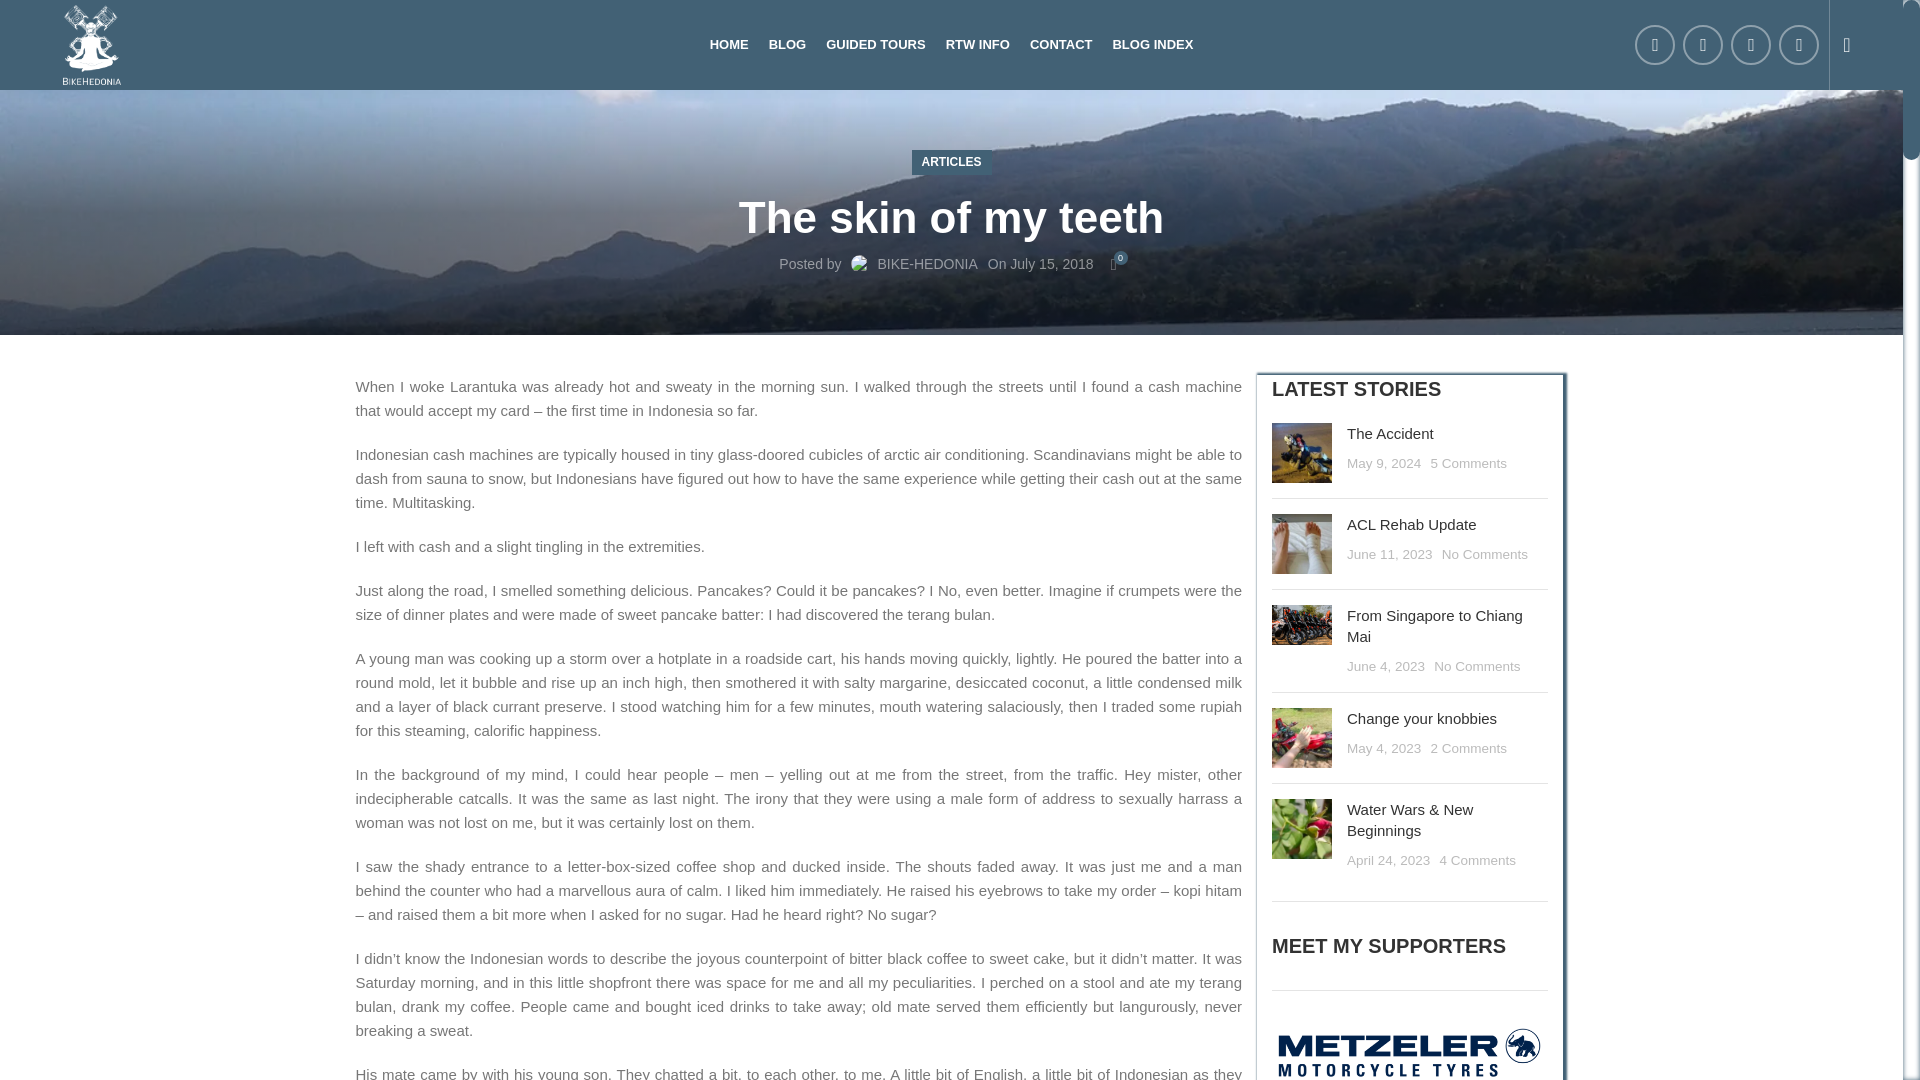 Image resolution: width=1920 pixels, height=1080 pixels. What do you see at coordinates (788, 44) in the screenshot?
I see `BLOG` at bounding box center [788, 44].